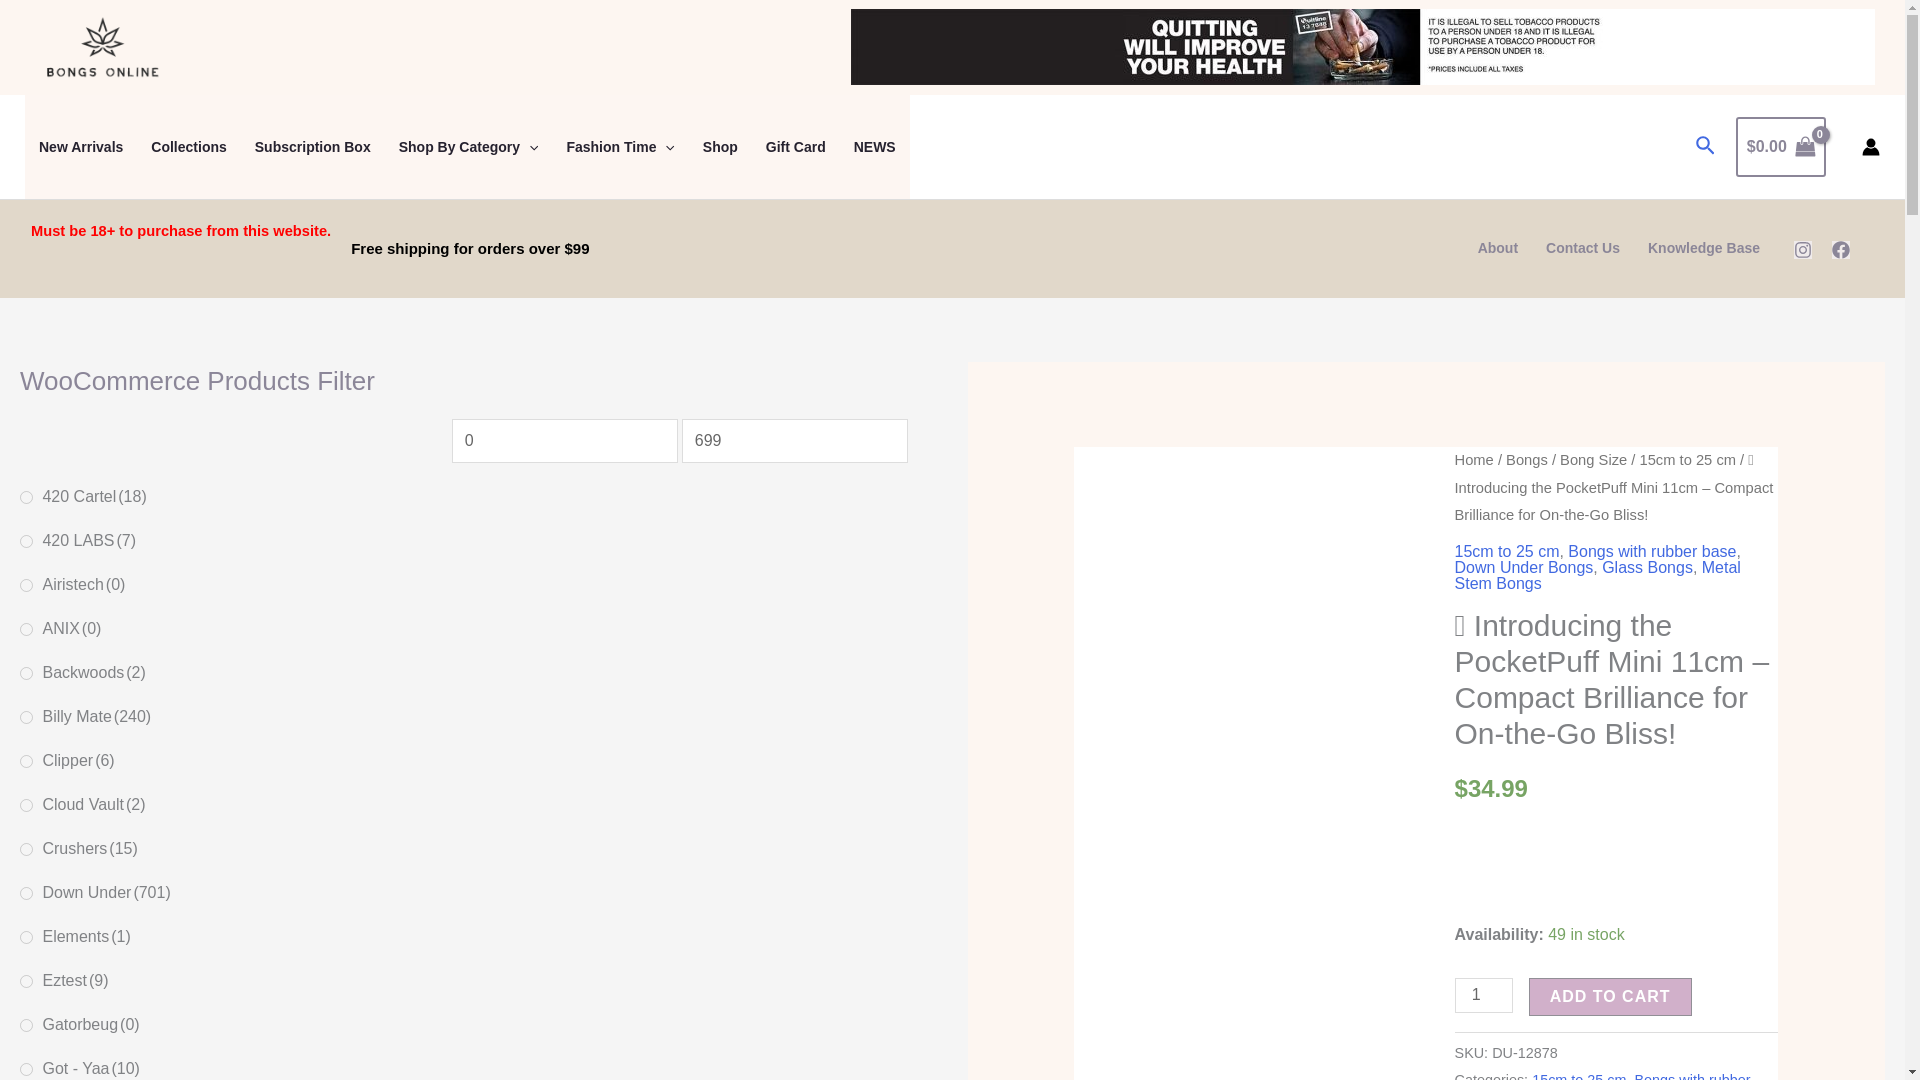 The image size is (1920, 1080). I want to click on Subscription Box, so click(313, 146).